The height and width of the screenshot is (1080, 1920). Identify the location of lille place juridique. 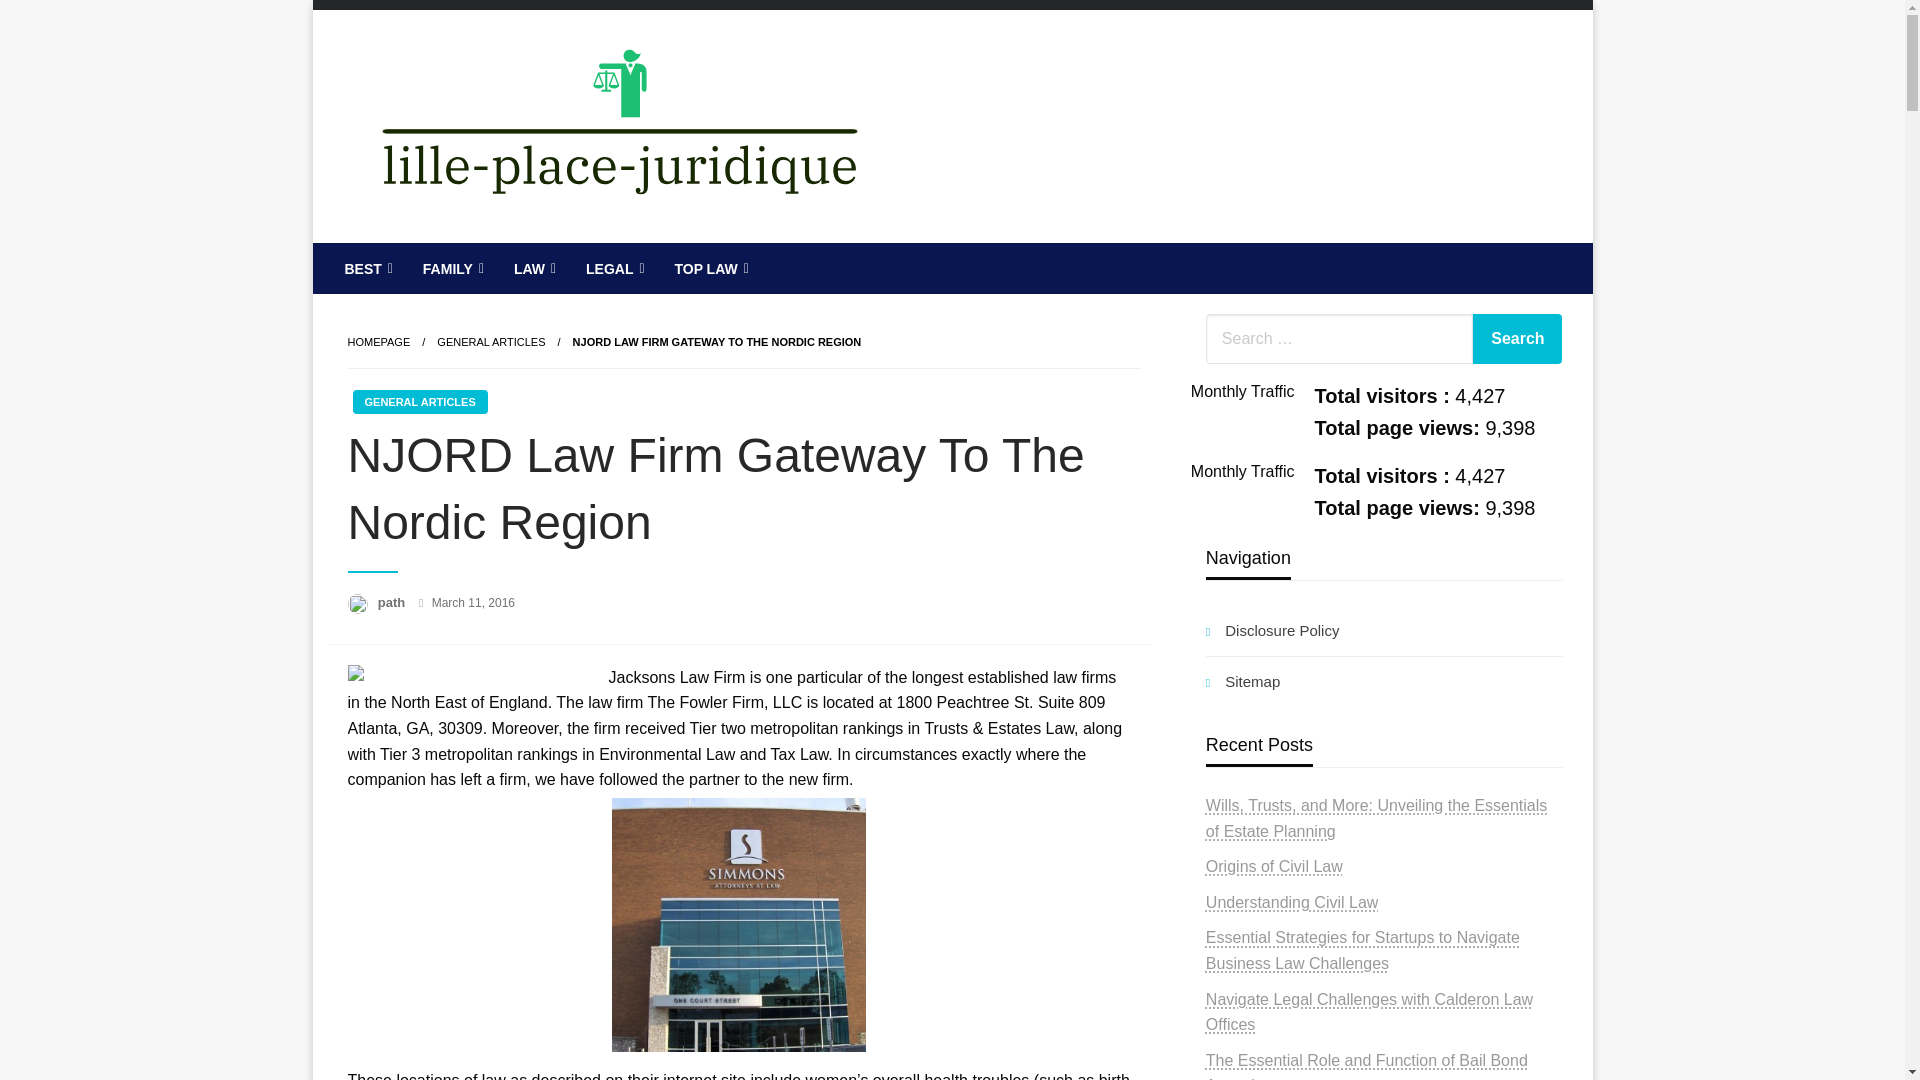
(511, 258).